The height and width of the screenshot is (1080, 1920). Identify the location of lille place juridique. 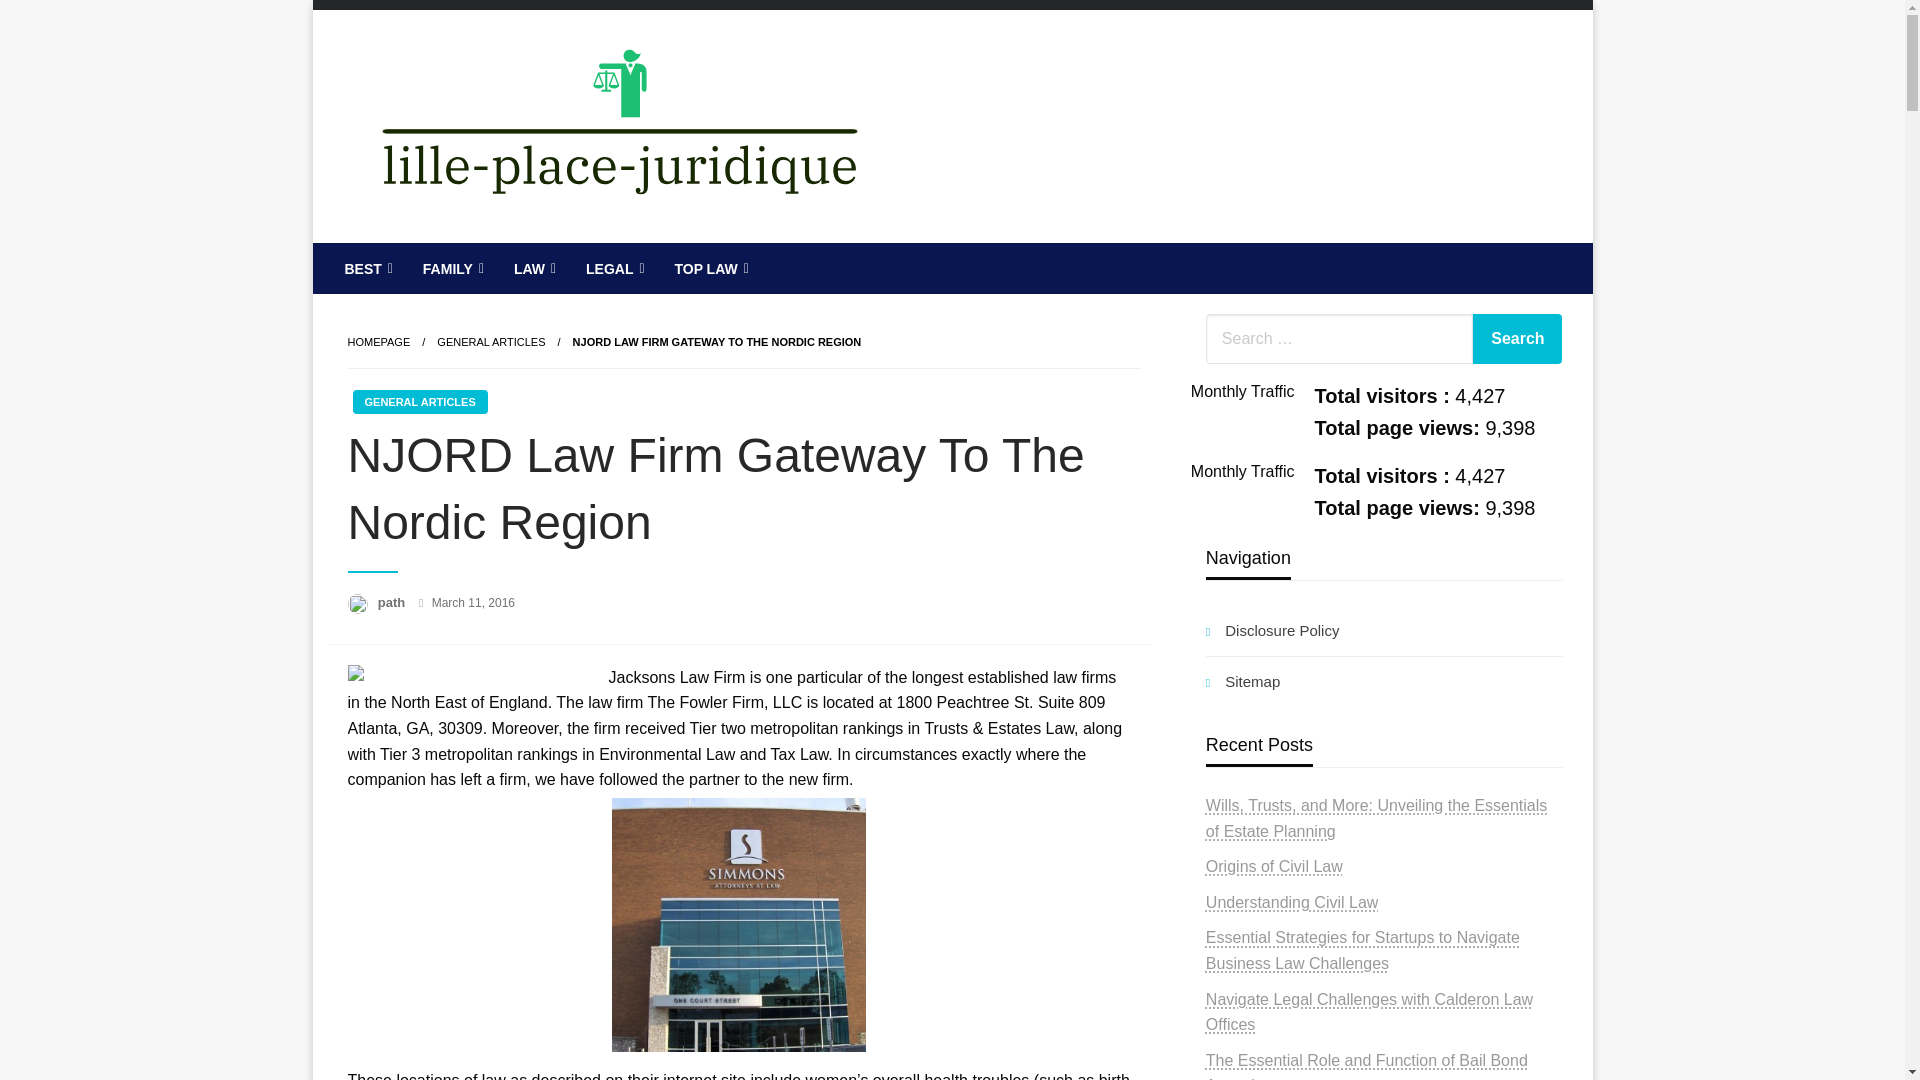
(511, 258).